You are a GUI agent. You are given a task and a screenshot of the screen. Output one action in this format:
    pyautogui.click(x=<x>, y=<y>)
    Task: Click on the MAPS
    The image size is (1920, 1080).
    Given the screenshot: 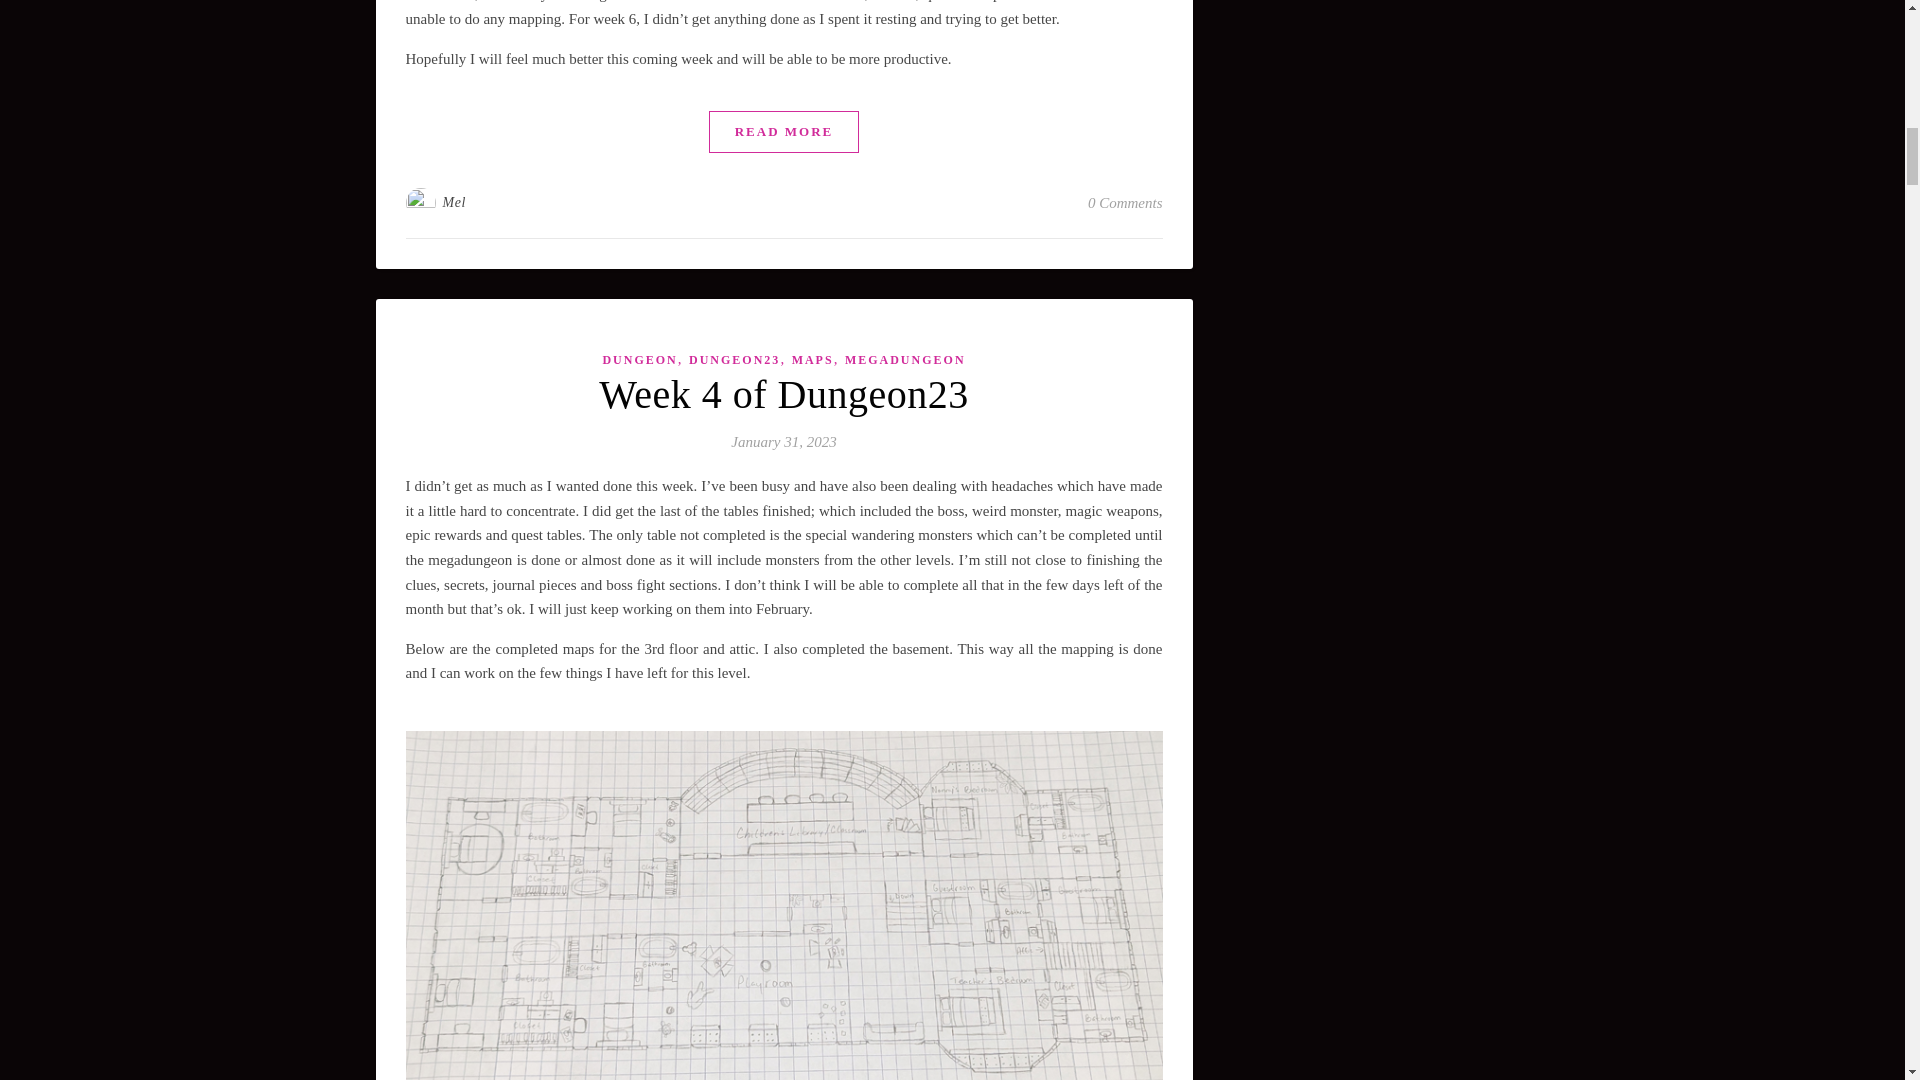 What is the action you would take?
    pyautogui.click(x=812, y=360)
    